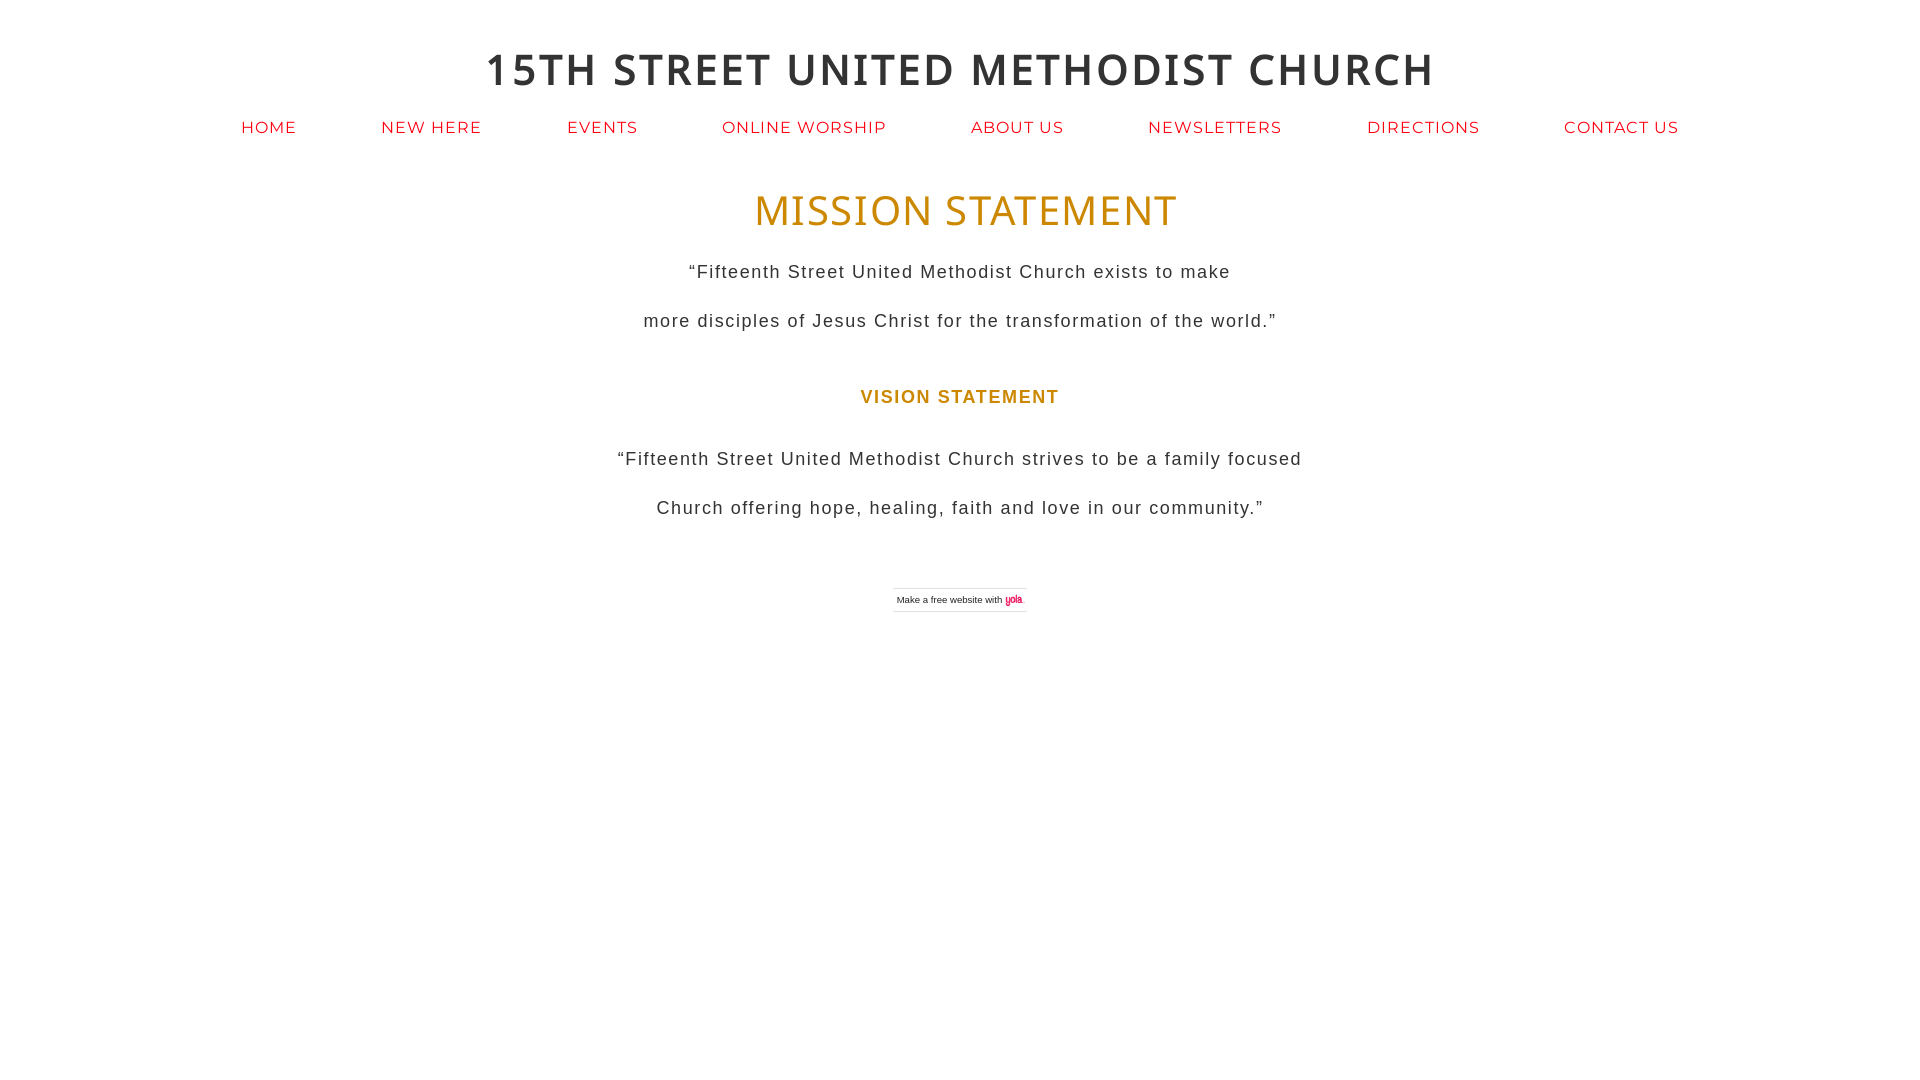 The width and height of the screenshot is (1920, 1080). Describe the element at coordinates (432, 128) in the screenshot. I see `NEW HERE` at that location.